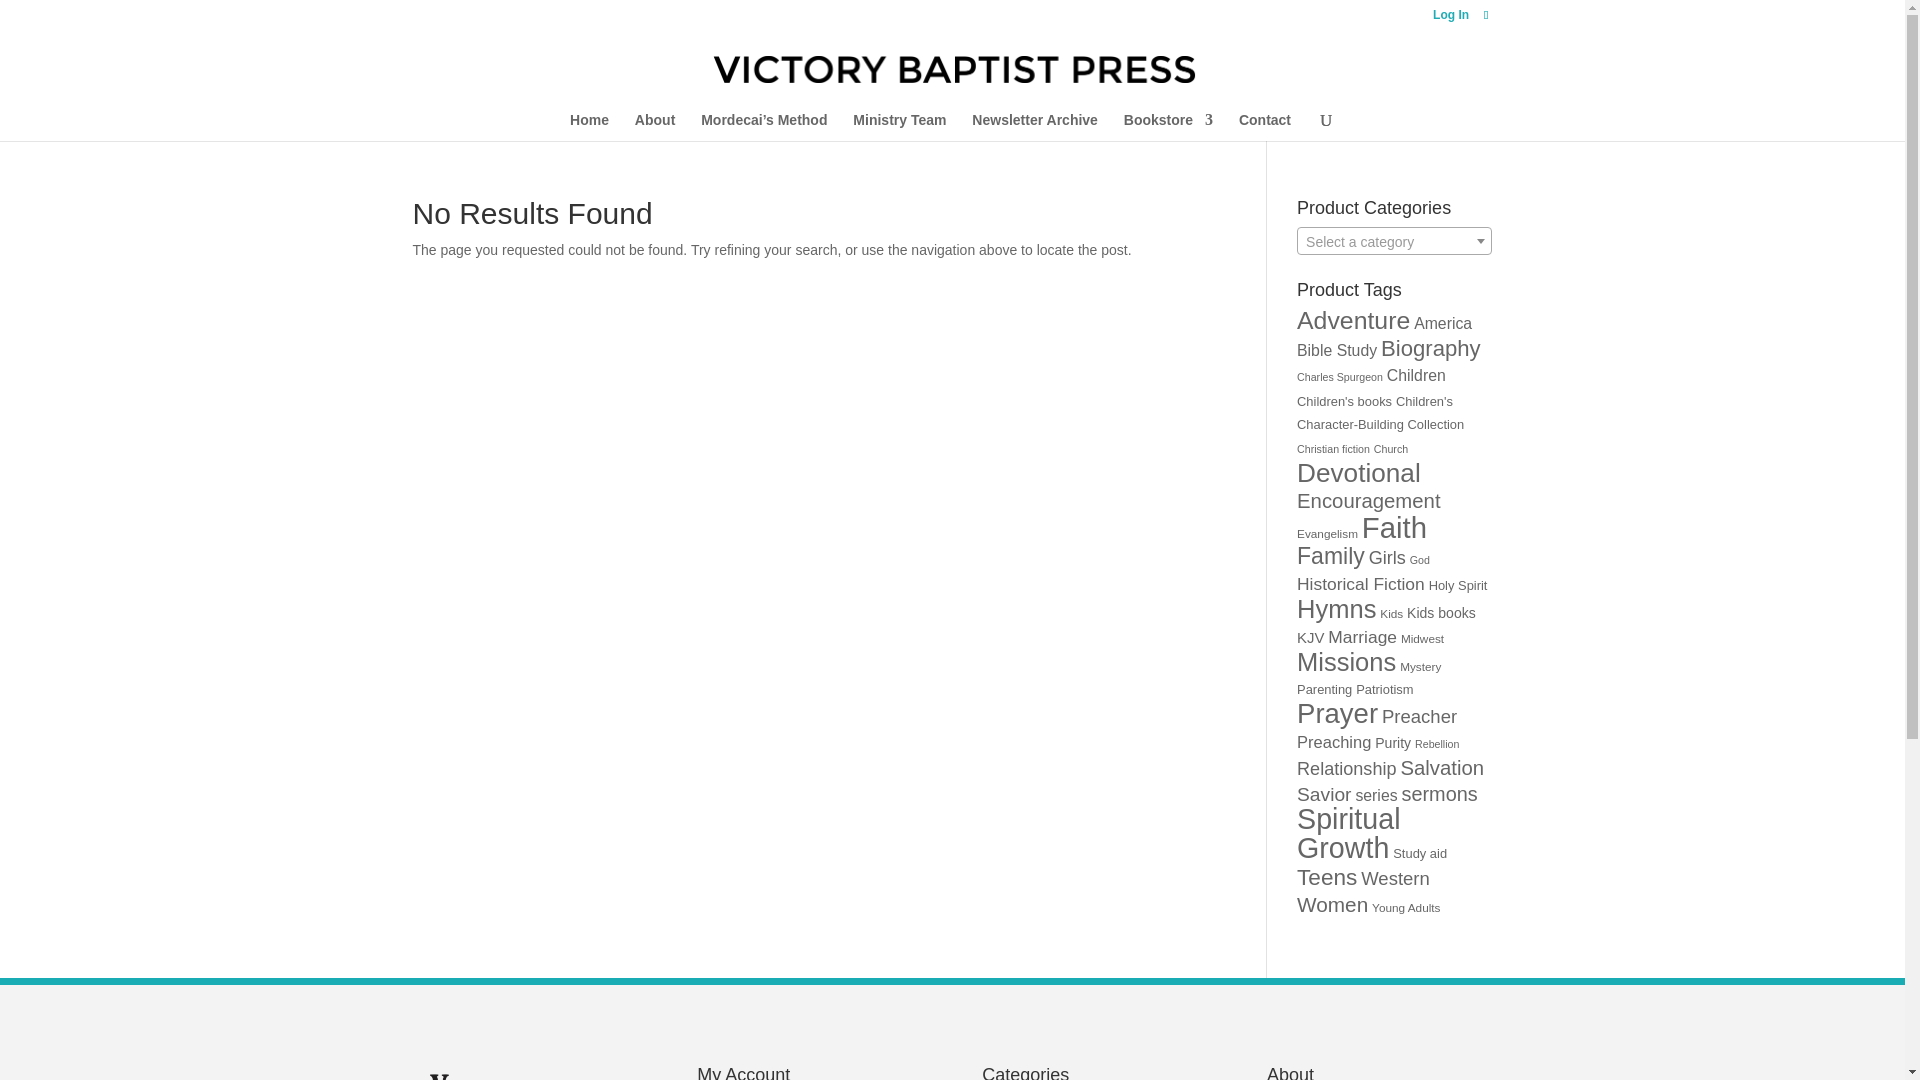 This screenshot has width=1920, height=1080. Describe the element at coordinates (899, 127) in the screenshot. I see `Ministry Team` at that location.